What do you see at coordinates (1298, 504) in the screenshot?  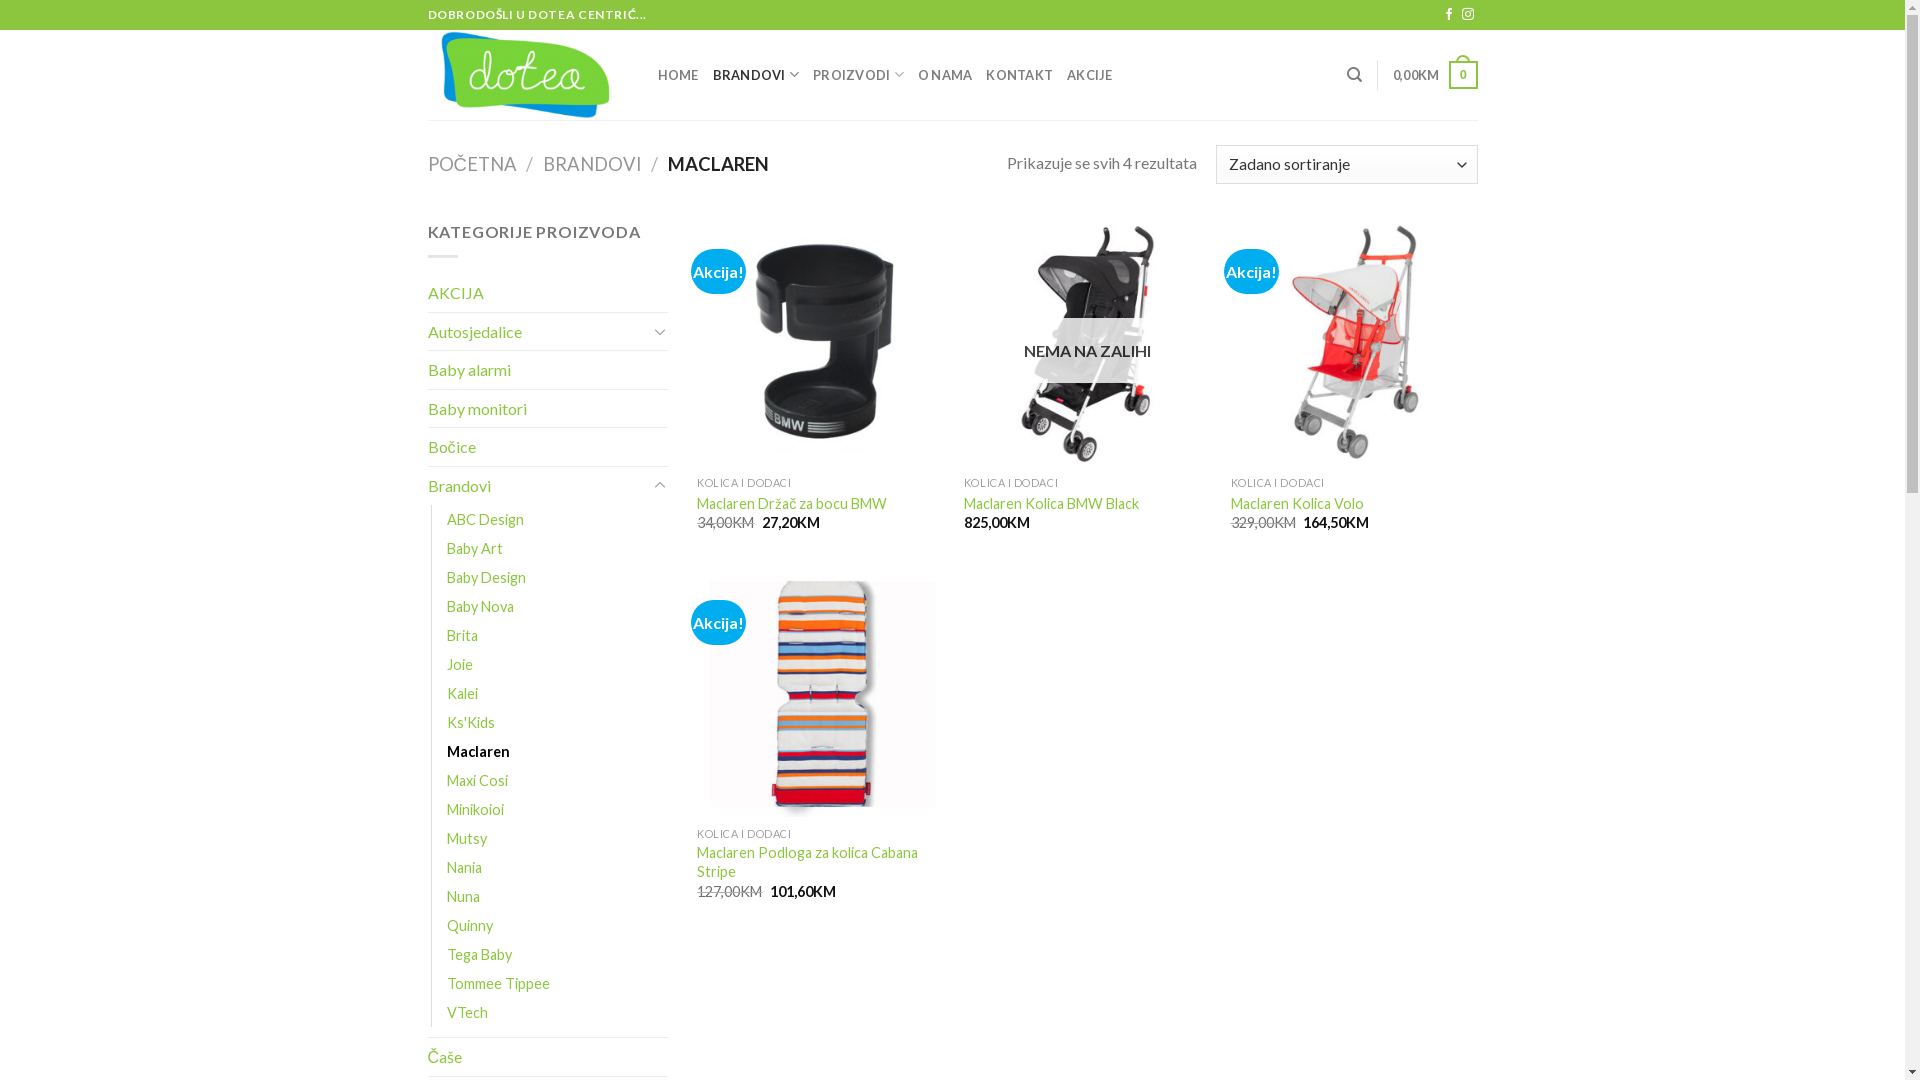 I see `Maclaren Kolica Volo` at bounding box center [1298, 504].